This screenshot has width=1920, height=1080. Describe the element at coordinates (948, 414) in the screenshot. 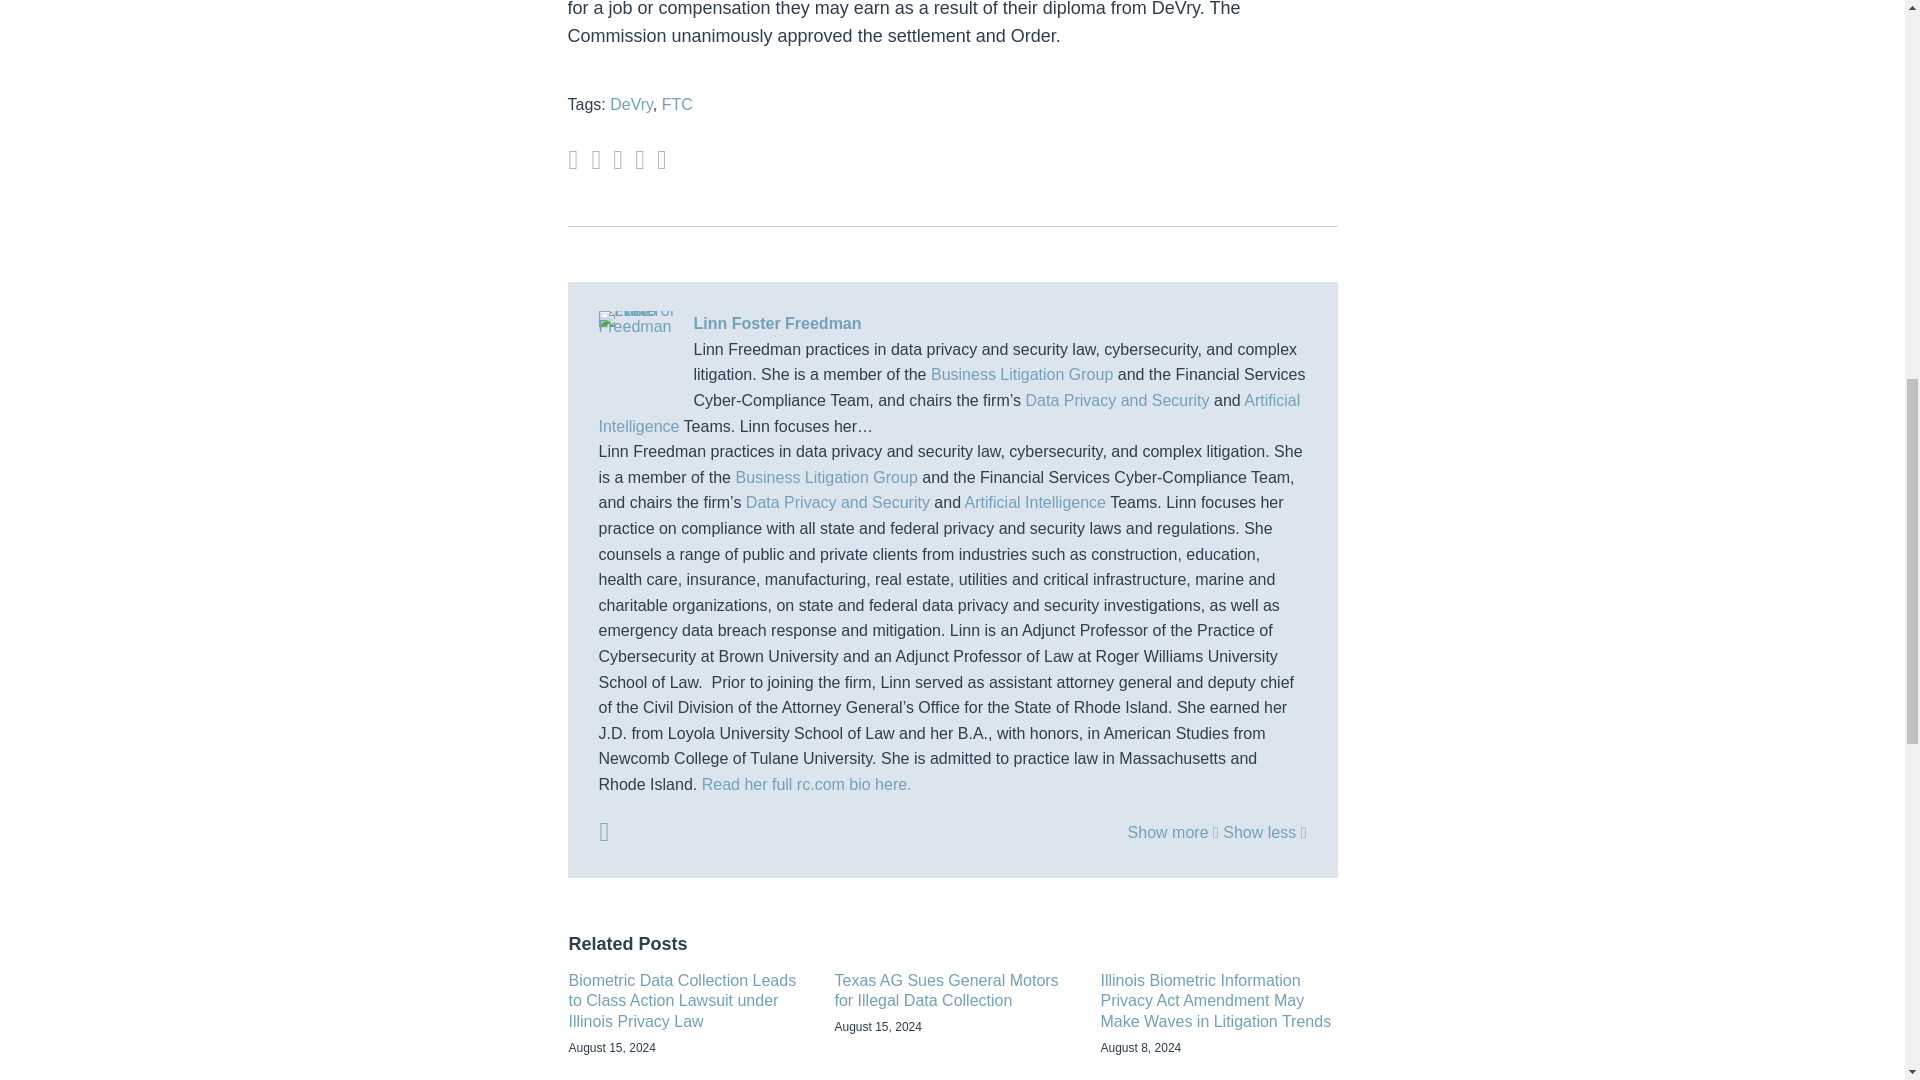

I see `Artificial Intelligence` at that location.